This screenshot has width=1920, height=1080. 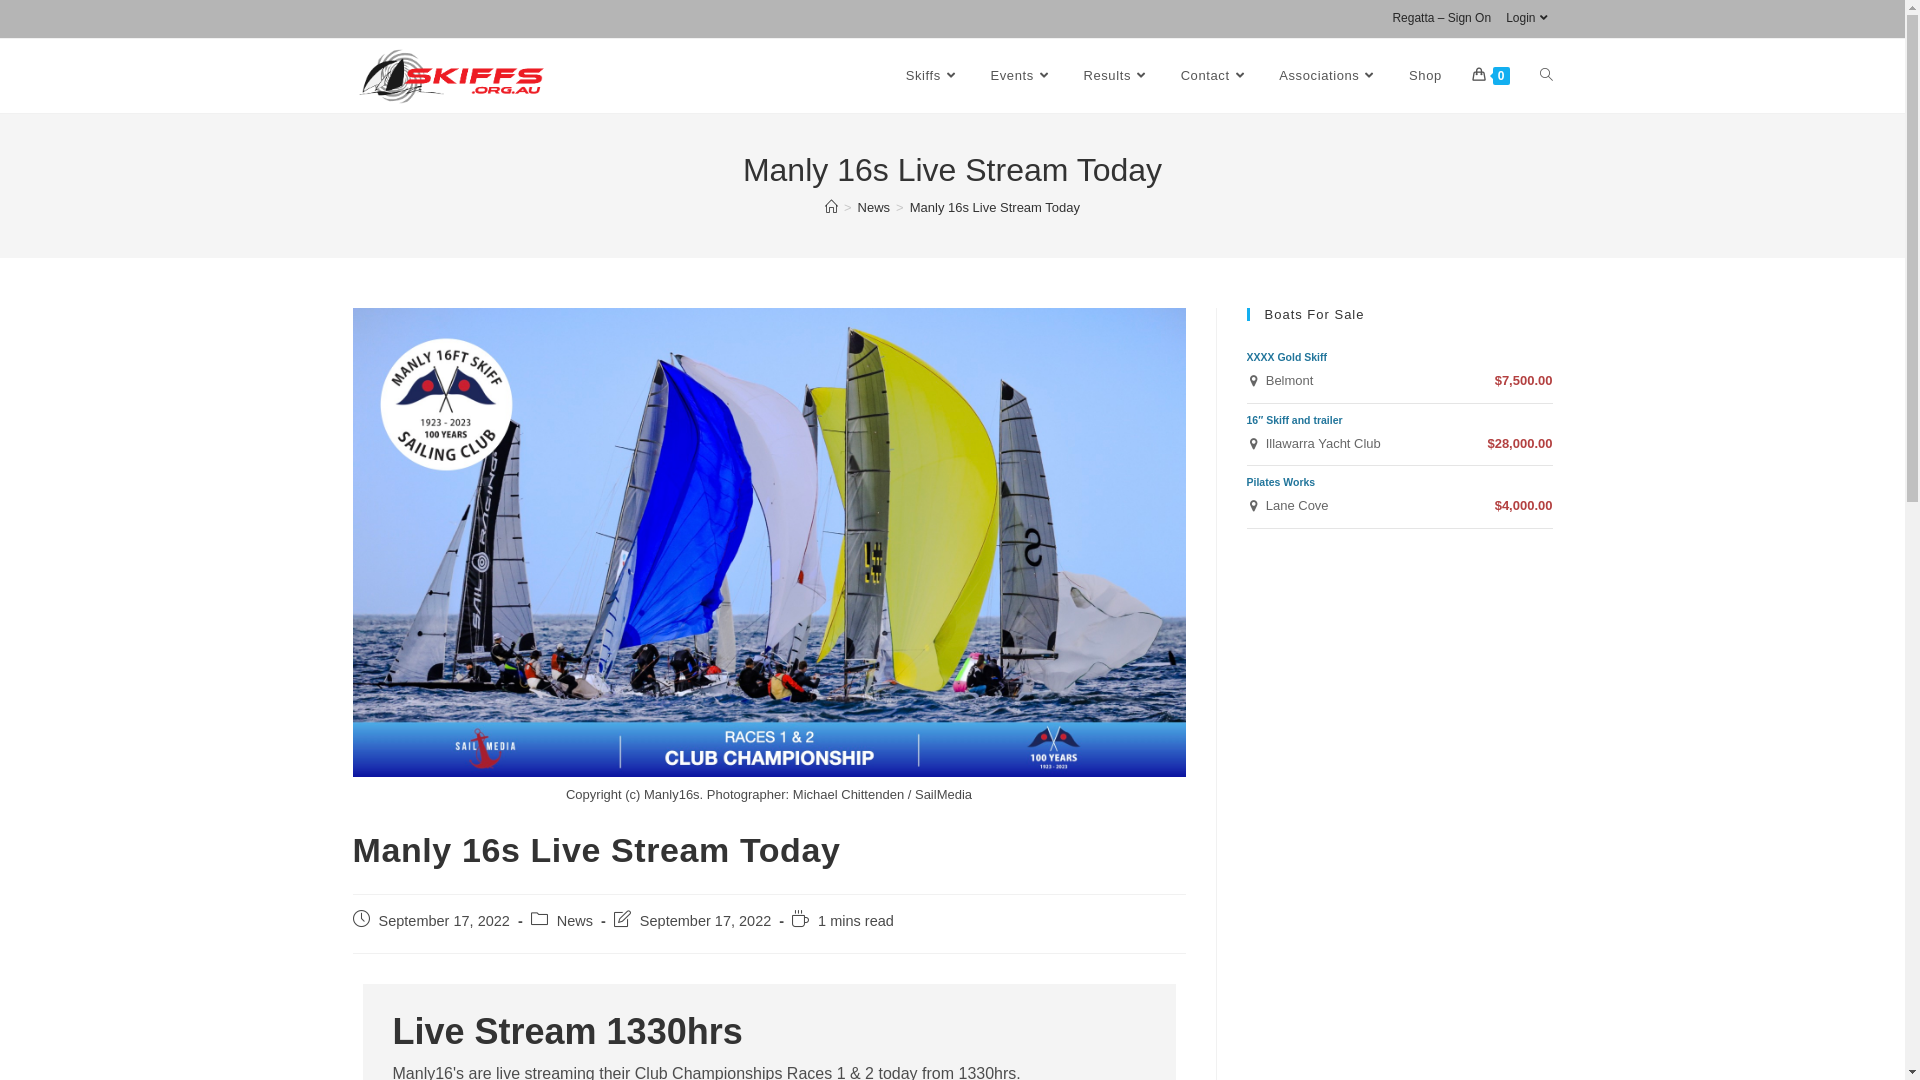 What do you see at coordinates (575, 921) in the screenshot?
I see `News` at bounding box center [575, 921].